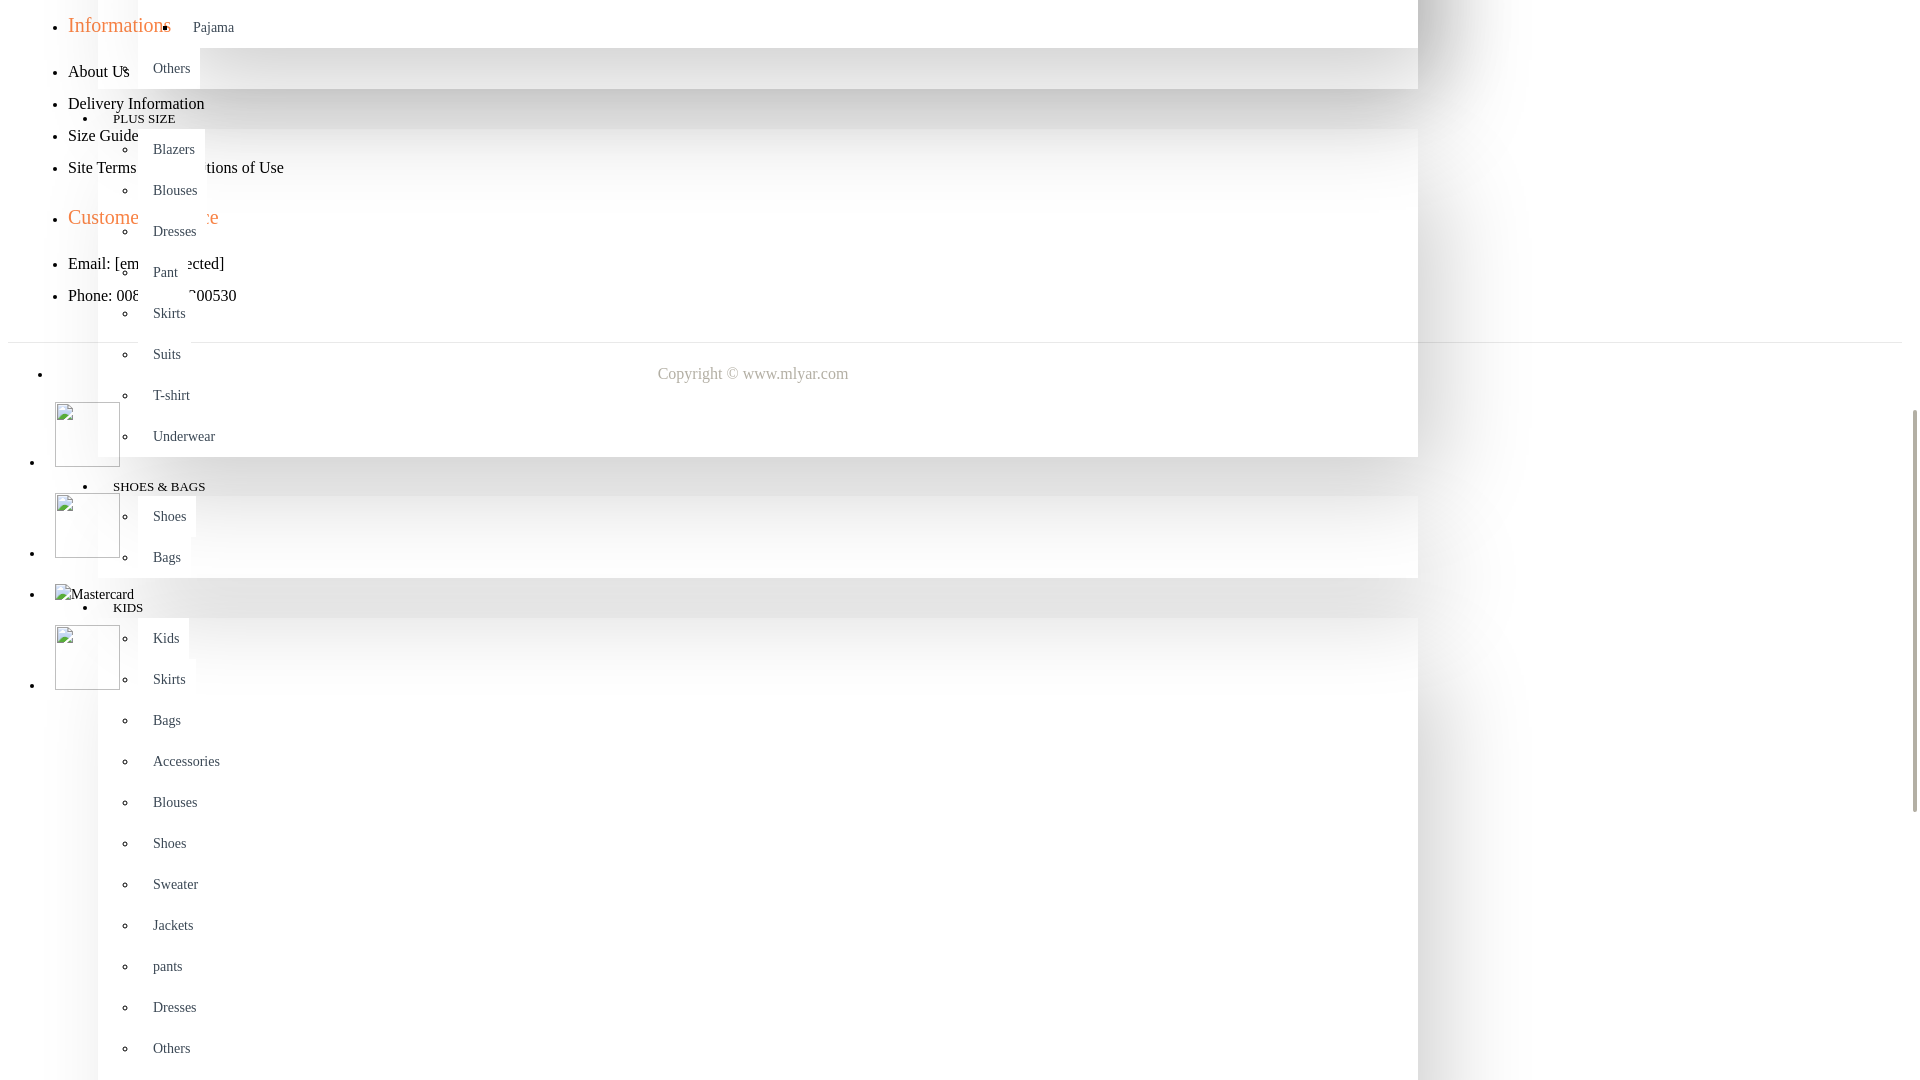  I want to click on lingery, so click(210, 3).